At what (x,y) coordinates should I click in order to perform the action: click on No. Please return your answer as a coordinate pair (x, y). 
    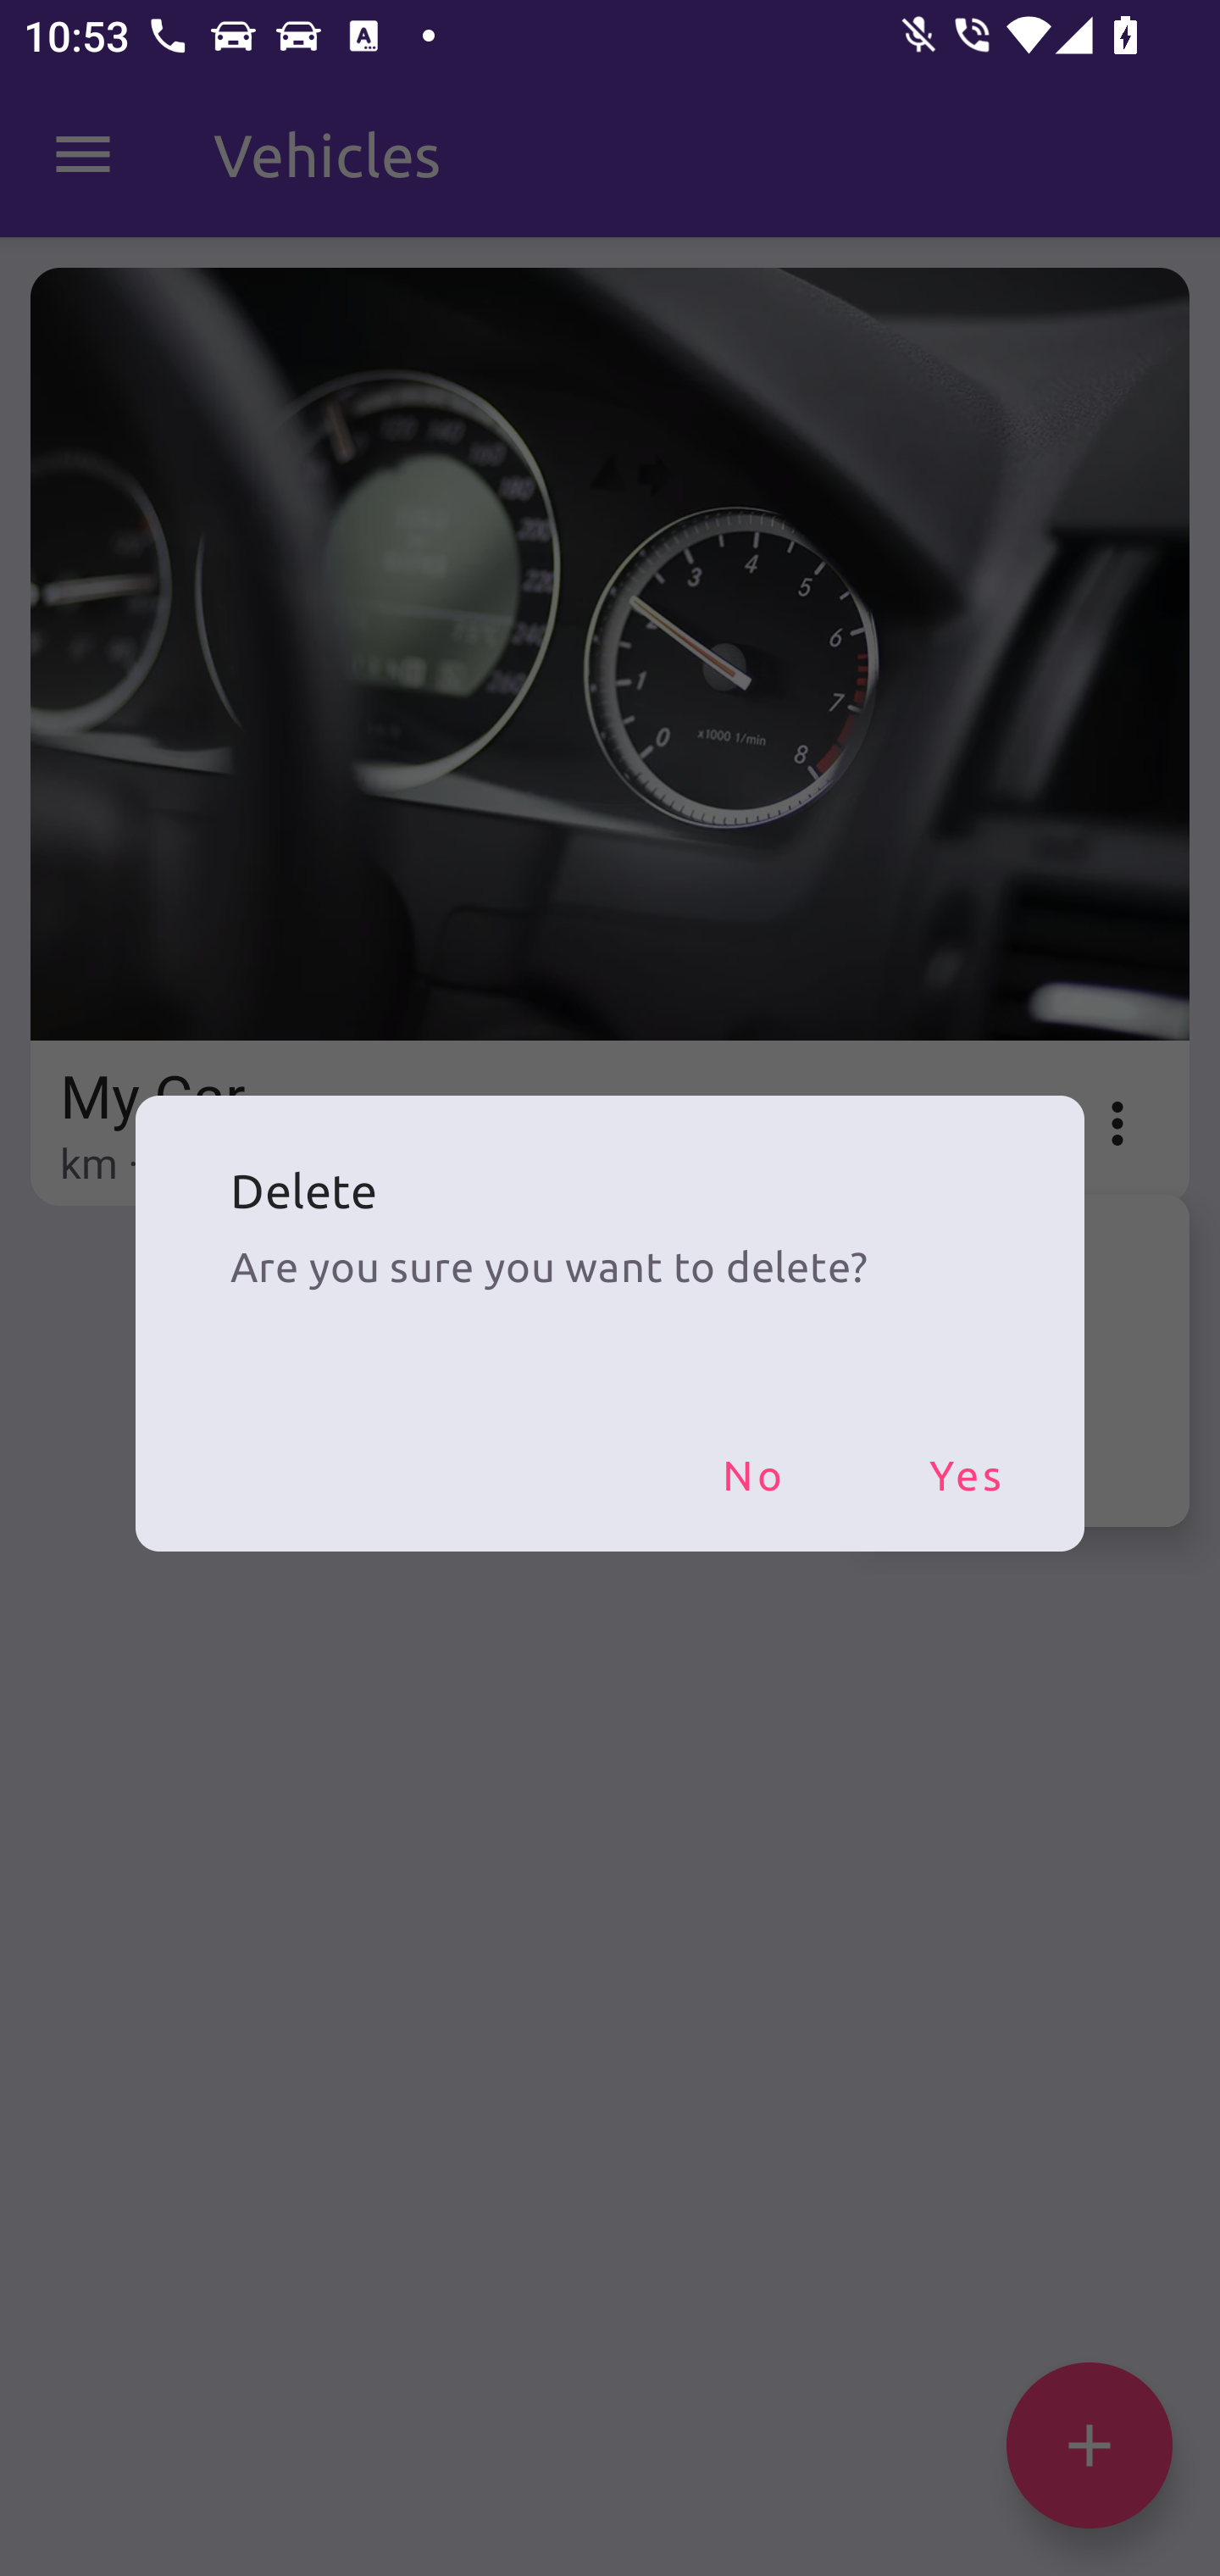
    Looking at the image, I should click on (752, 1474).